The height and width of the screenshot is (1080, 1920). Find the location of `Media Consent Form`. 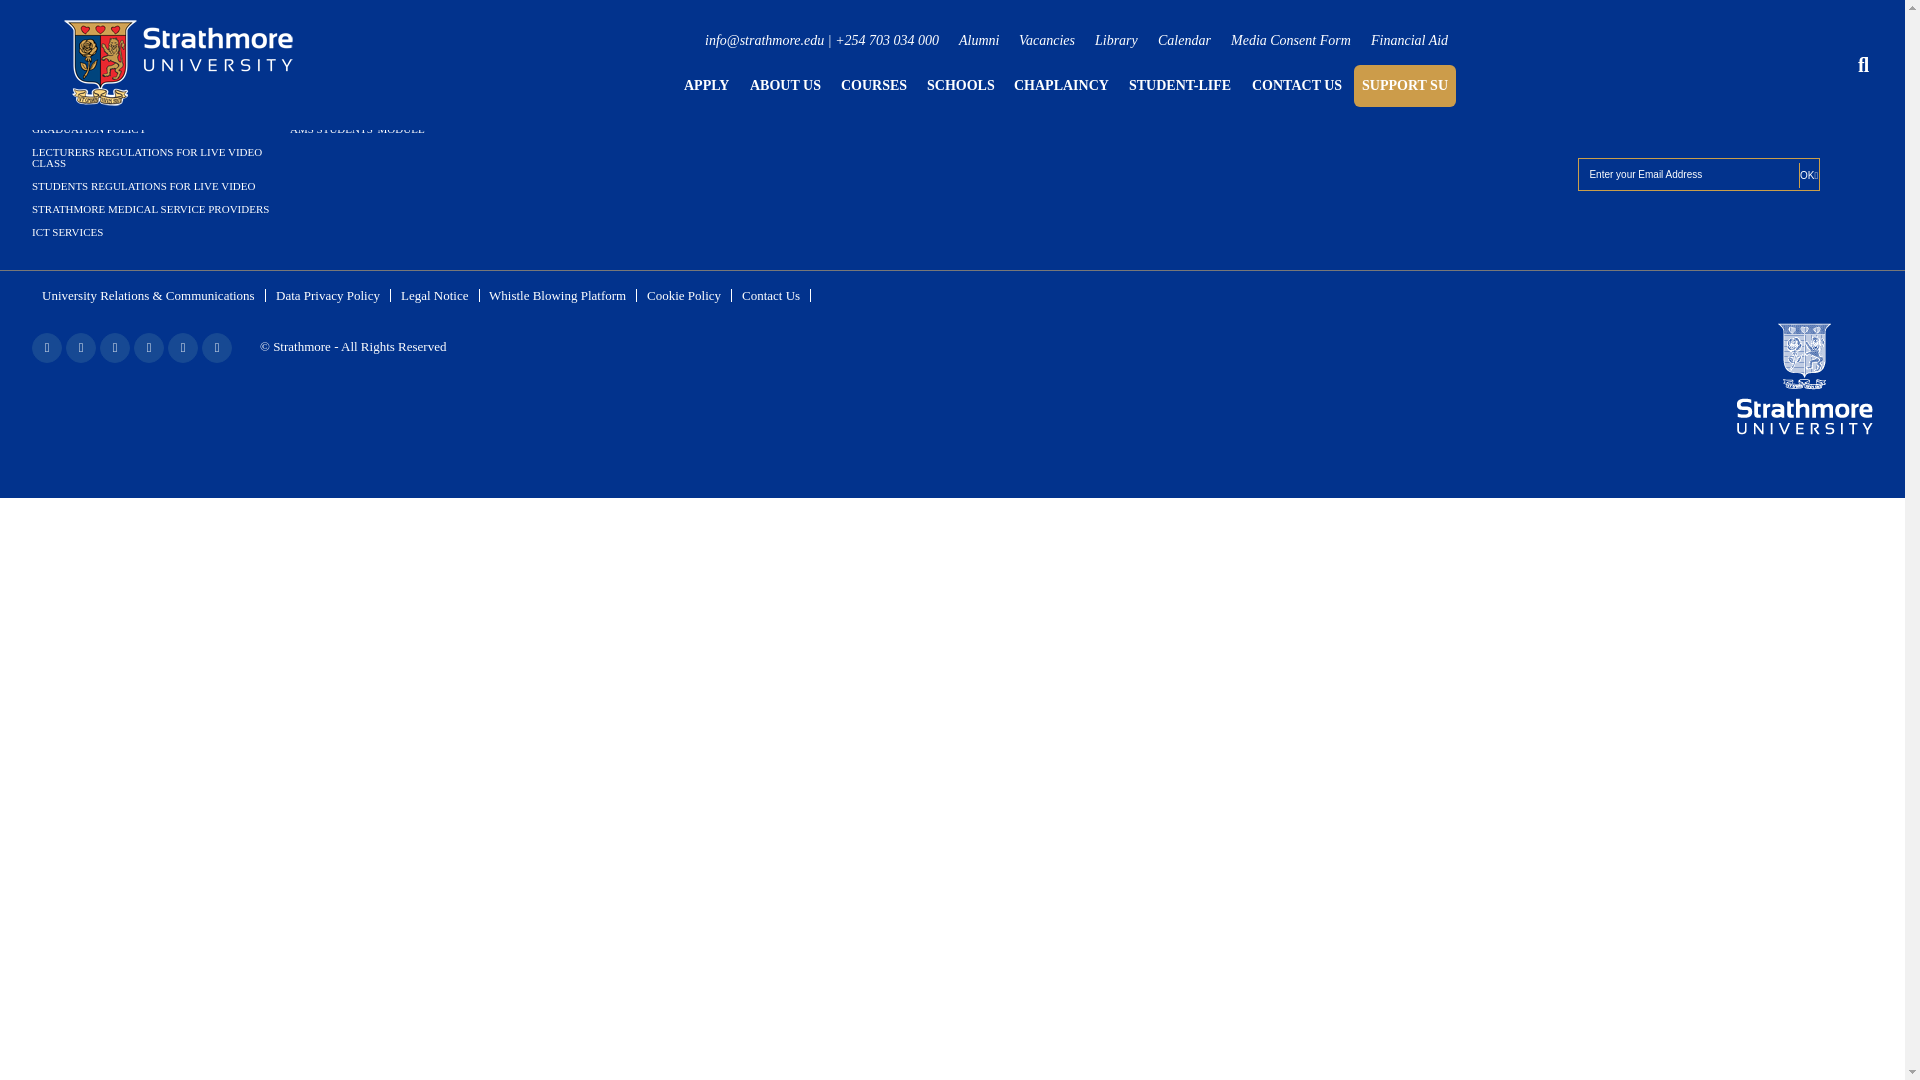

Media Consent Form is located at coordinates (1290, 40).